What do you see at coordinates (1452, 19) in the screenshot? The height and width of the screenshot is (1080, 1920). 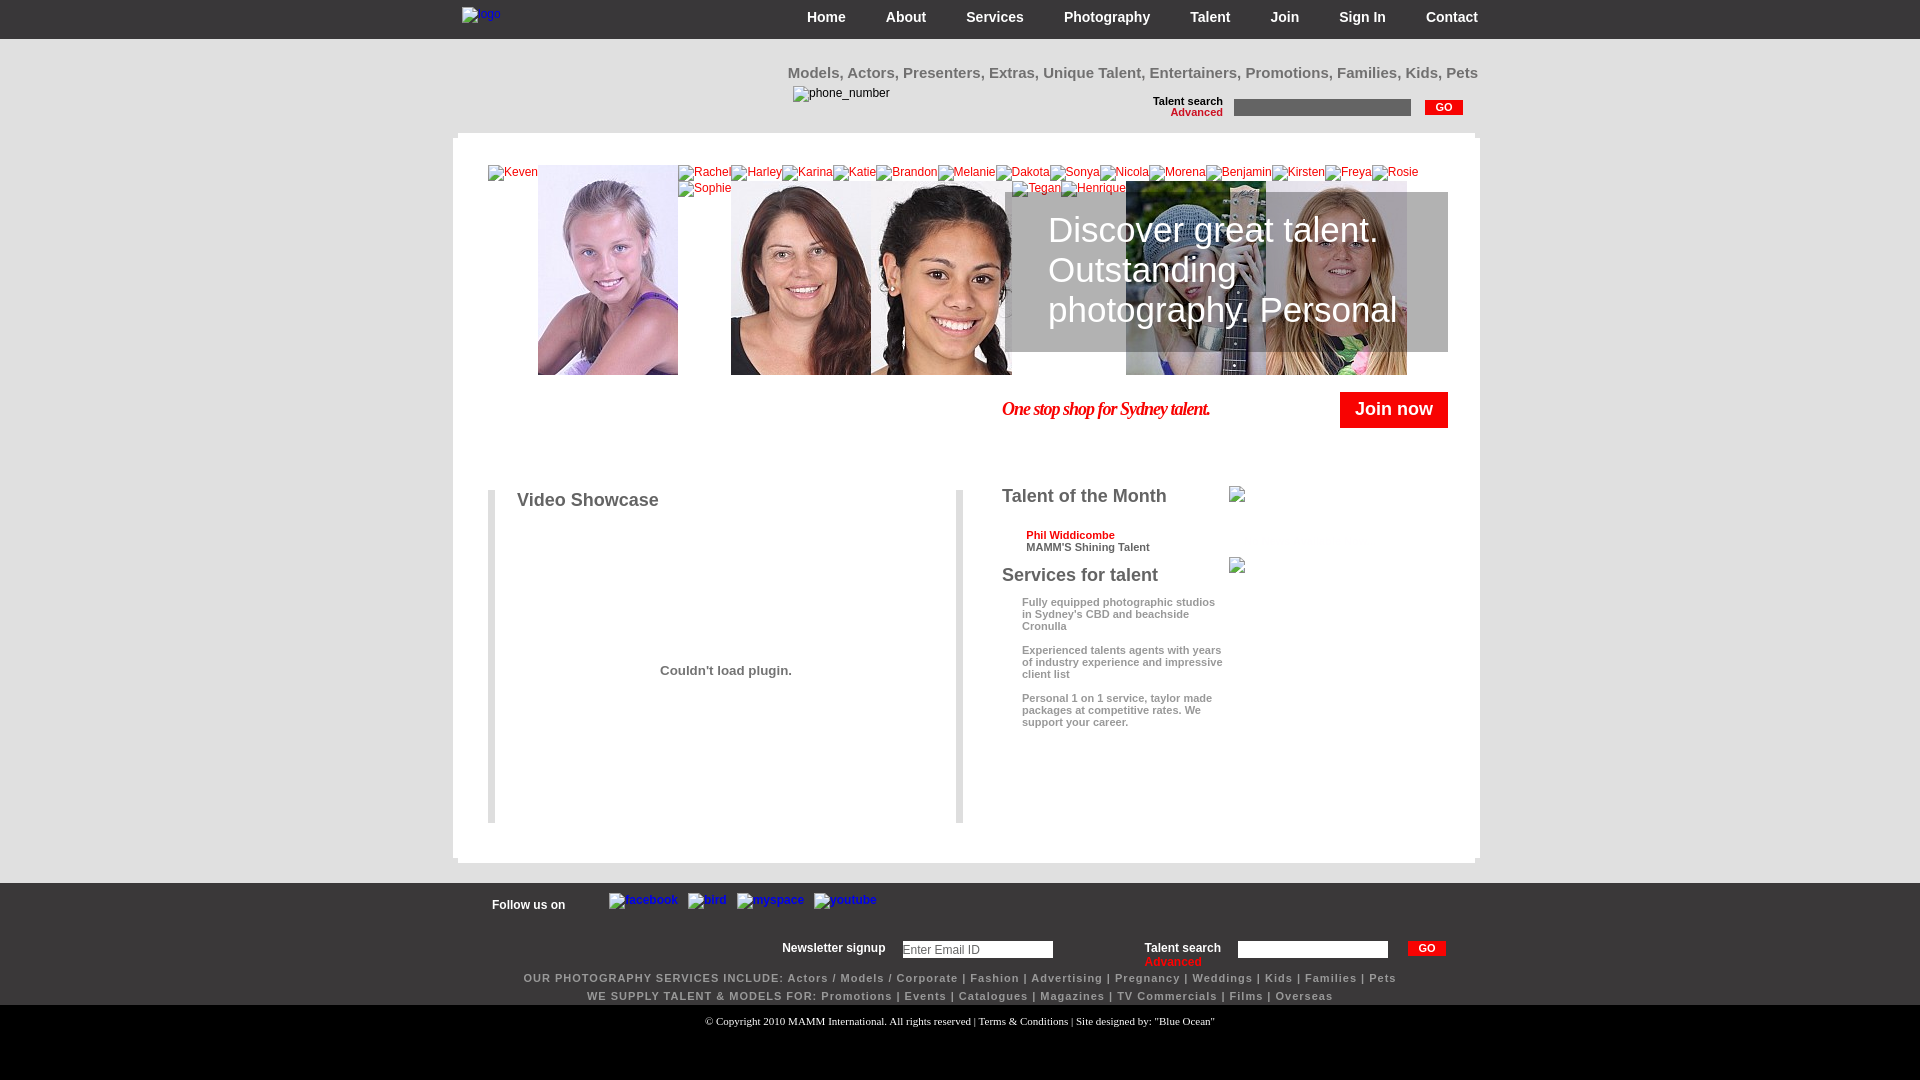 I see `Contact` at bounding box center [1452, 19].